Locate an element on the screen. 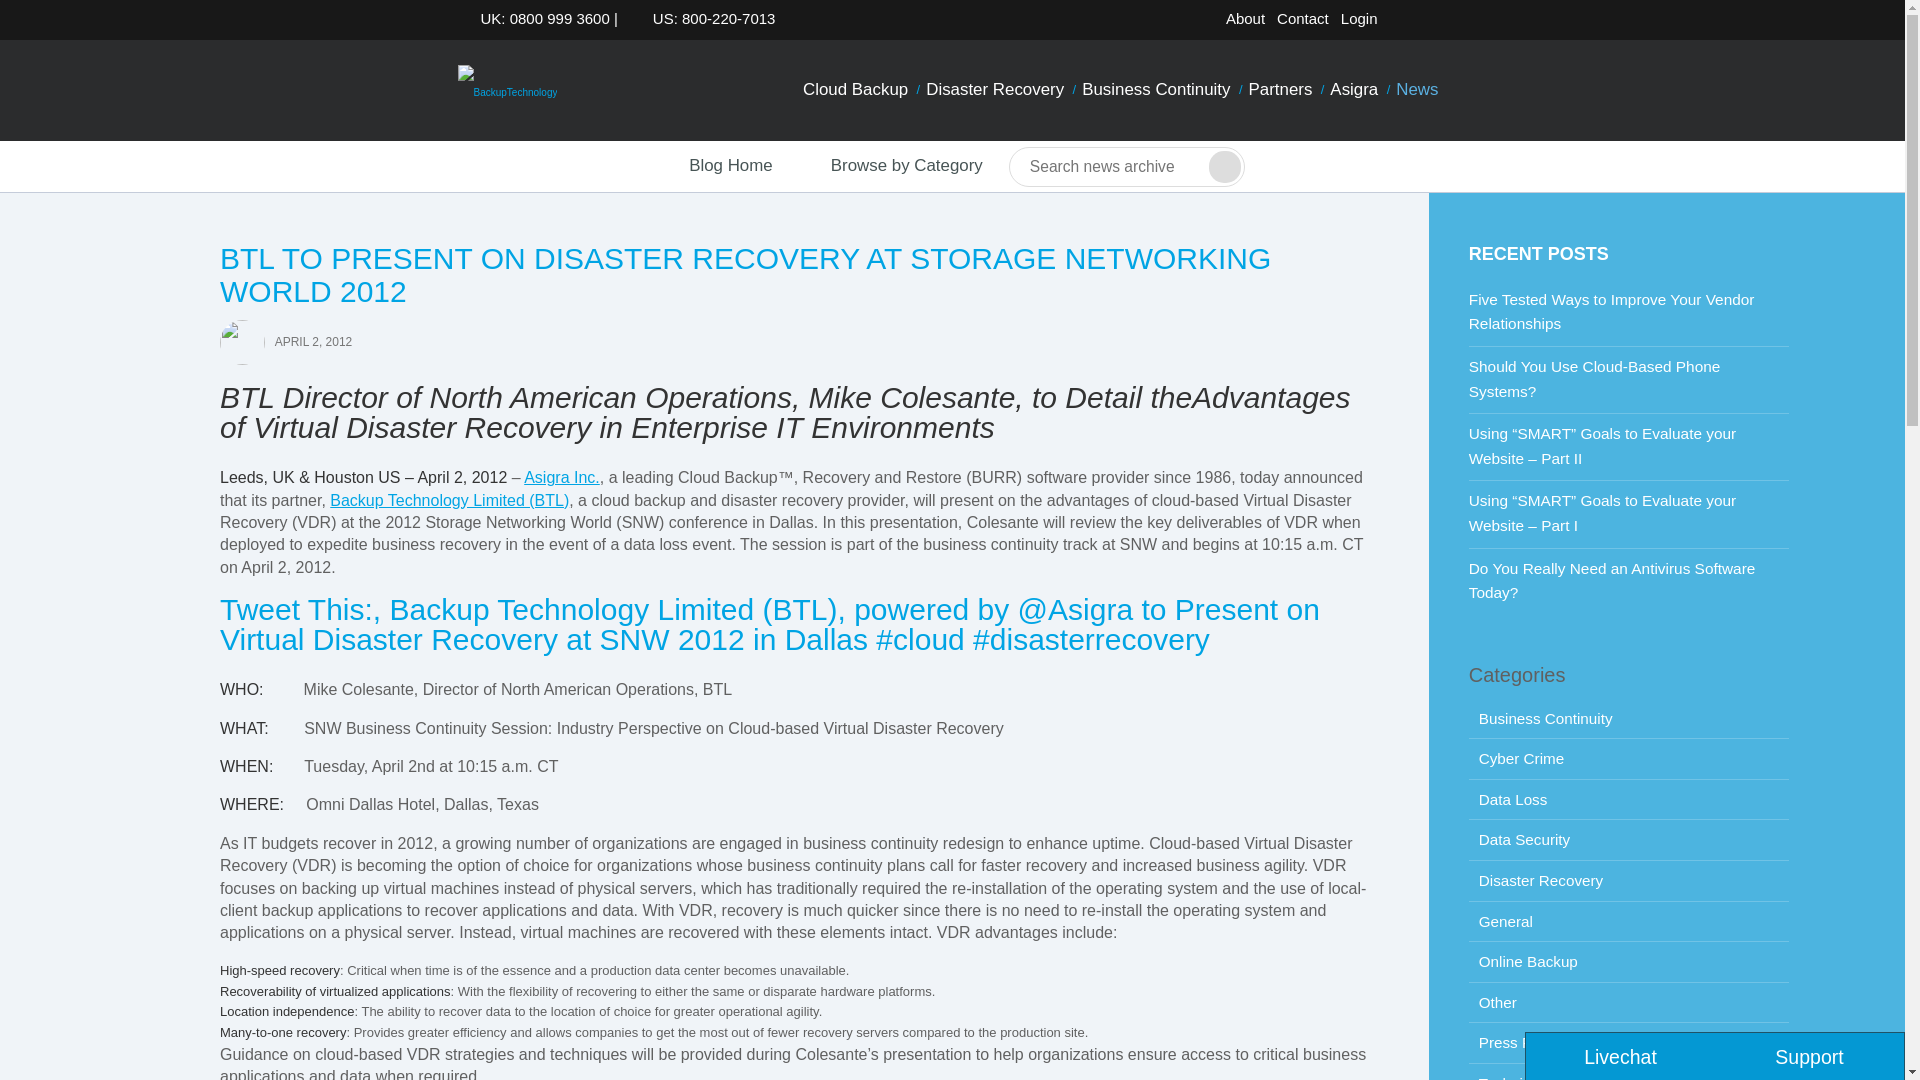 This screenshot has height=1080, width=1920. Cloud Backup is located at coordinates (856, 90).